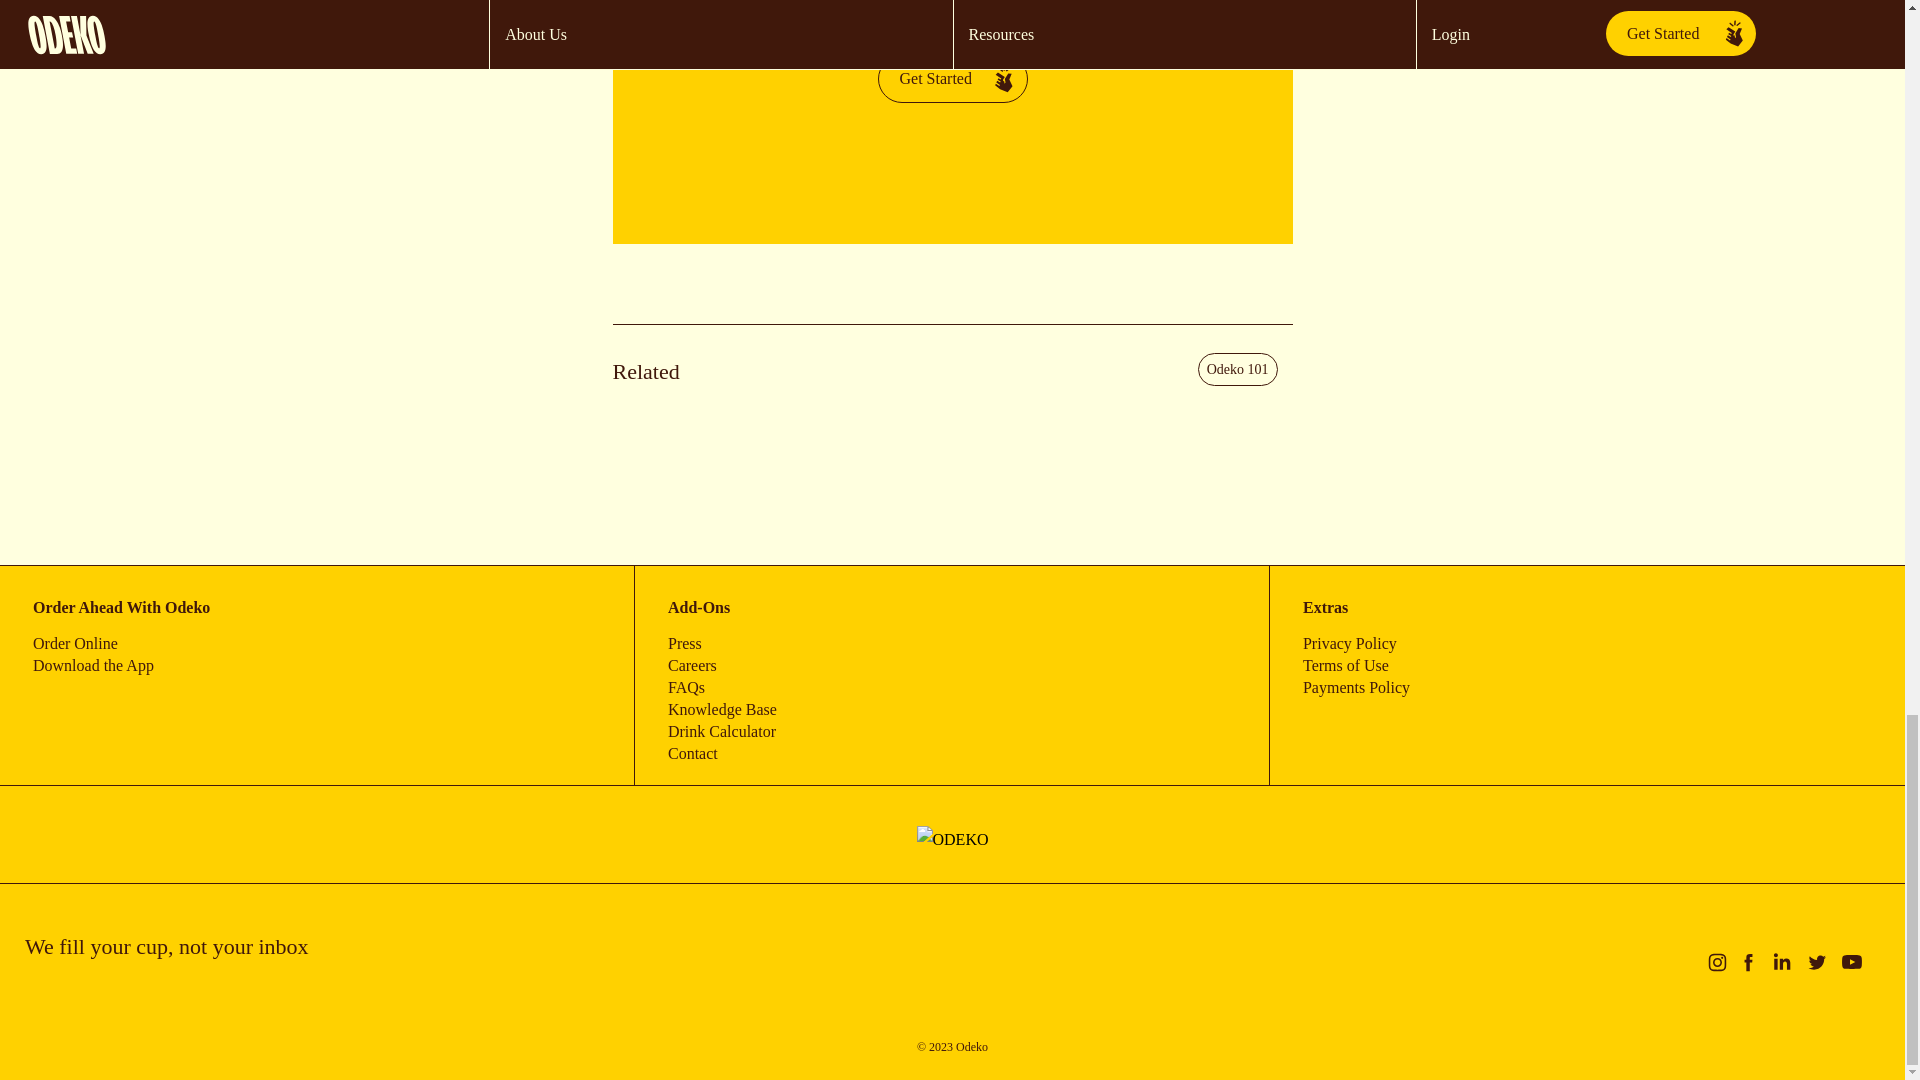  Describe the element at coordinates (1238, 369) in the screenshot. I see `Odeko 101` at that location.